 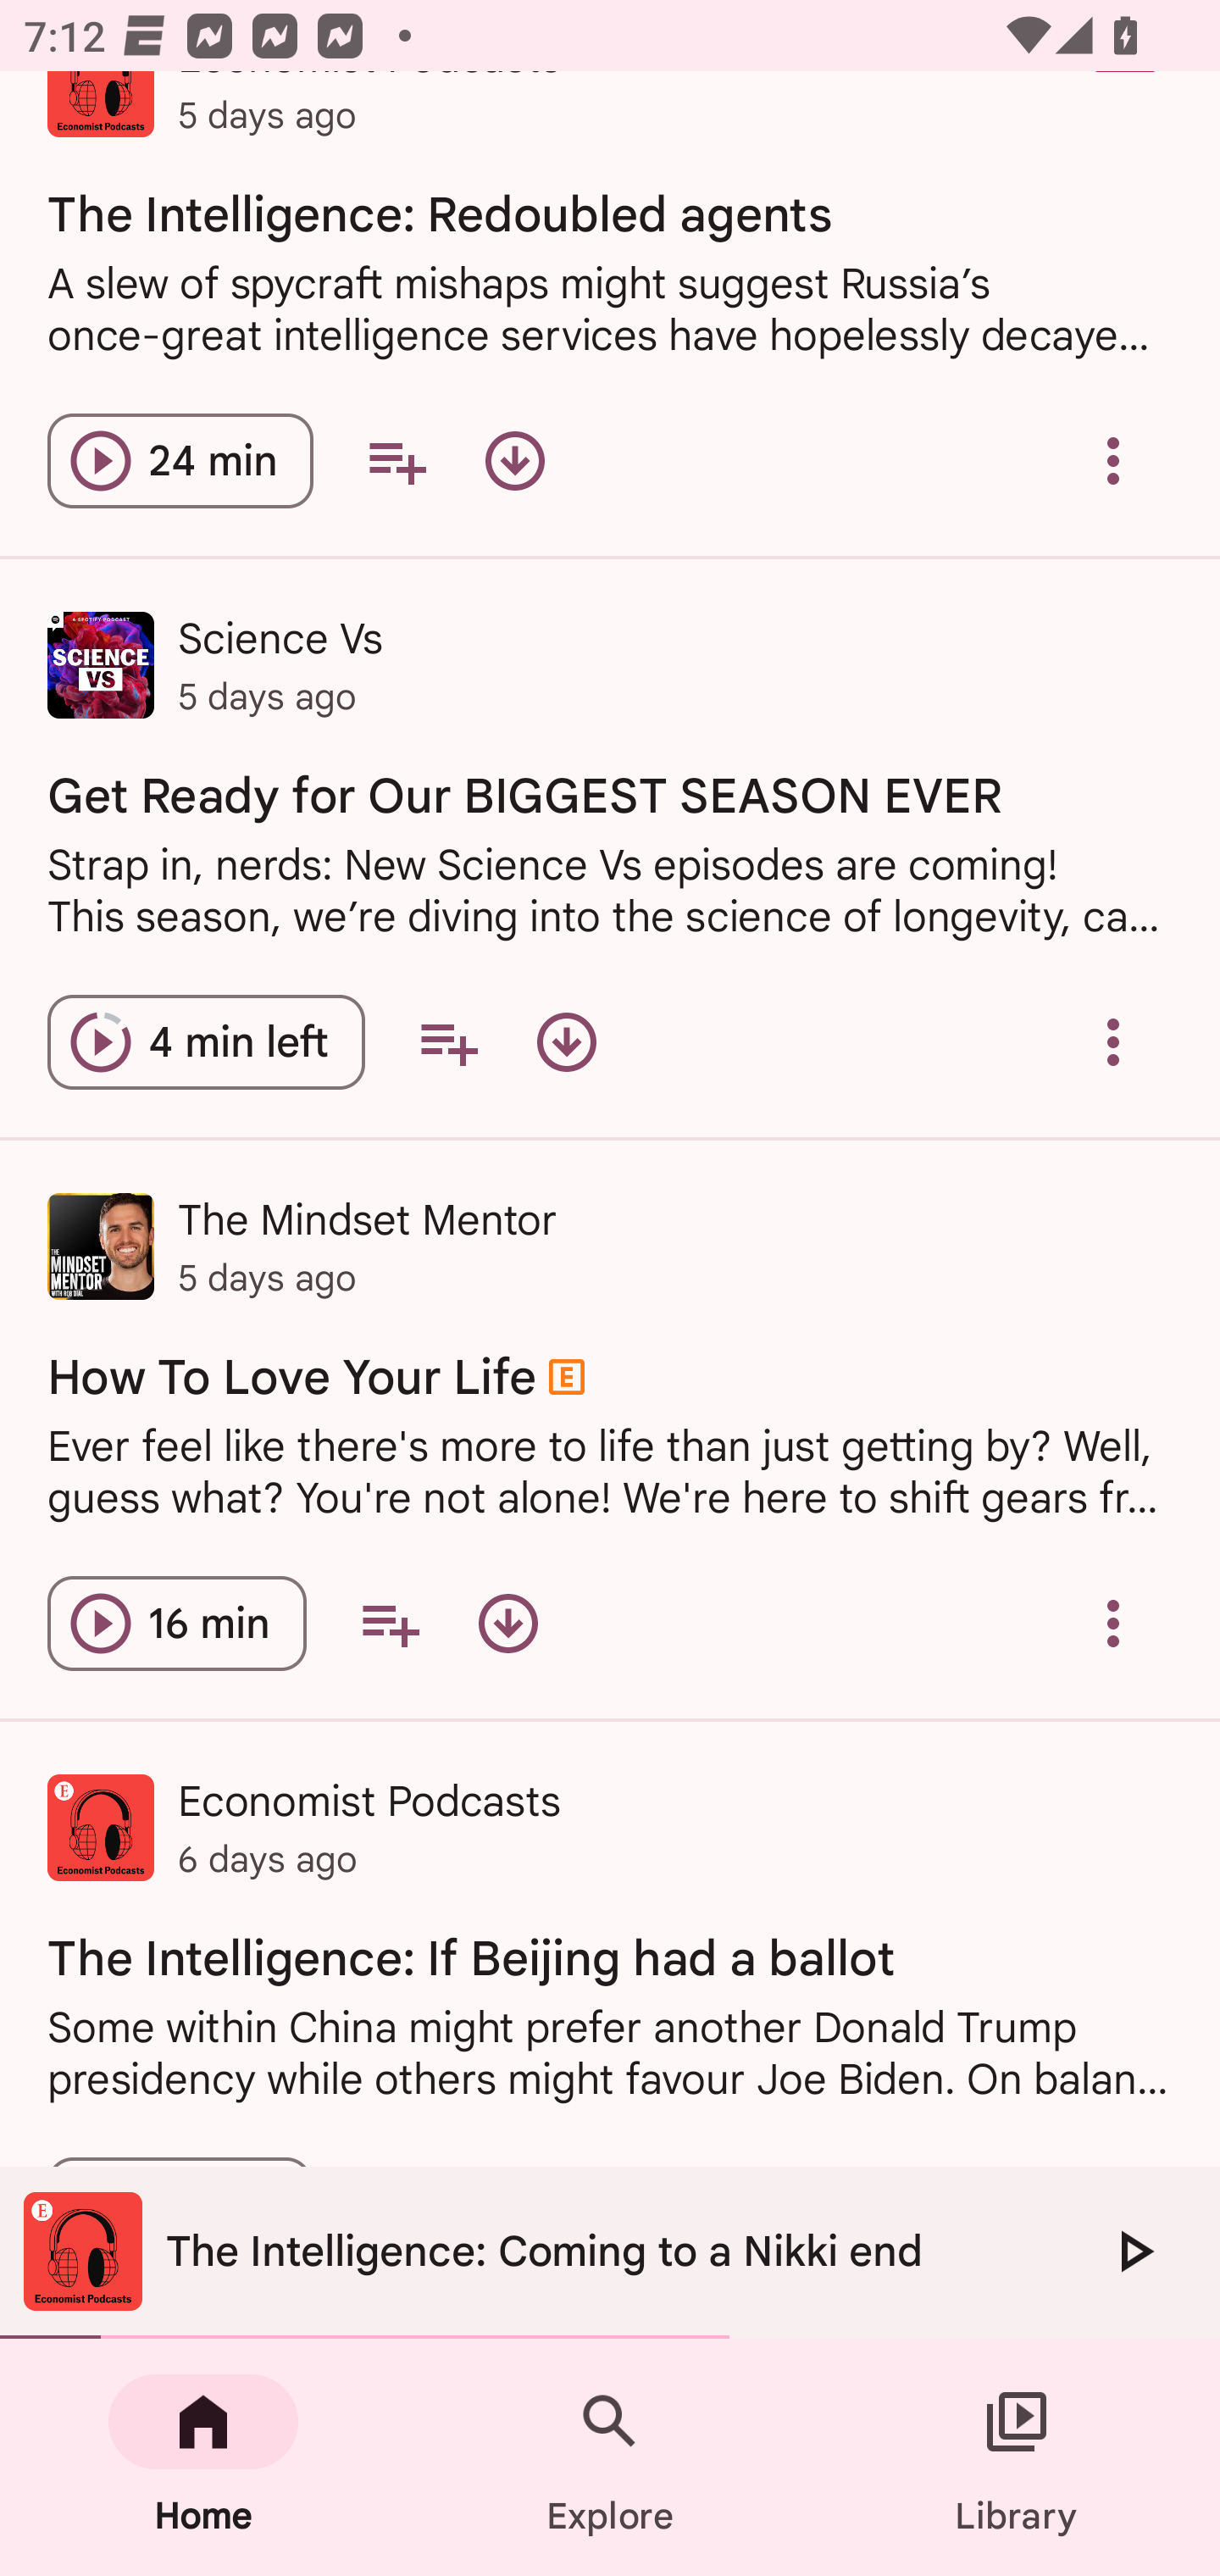 What do you see at coordinates (176, 1624) in the screenshot?
I see `Play episode How To Love Your Life 16 min` at bounding box center [176, 1624].